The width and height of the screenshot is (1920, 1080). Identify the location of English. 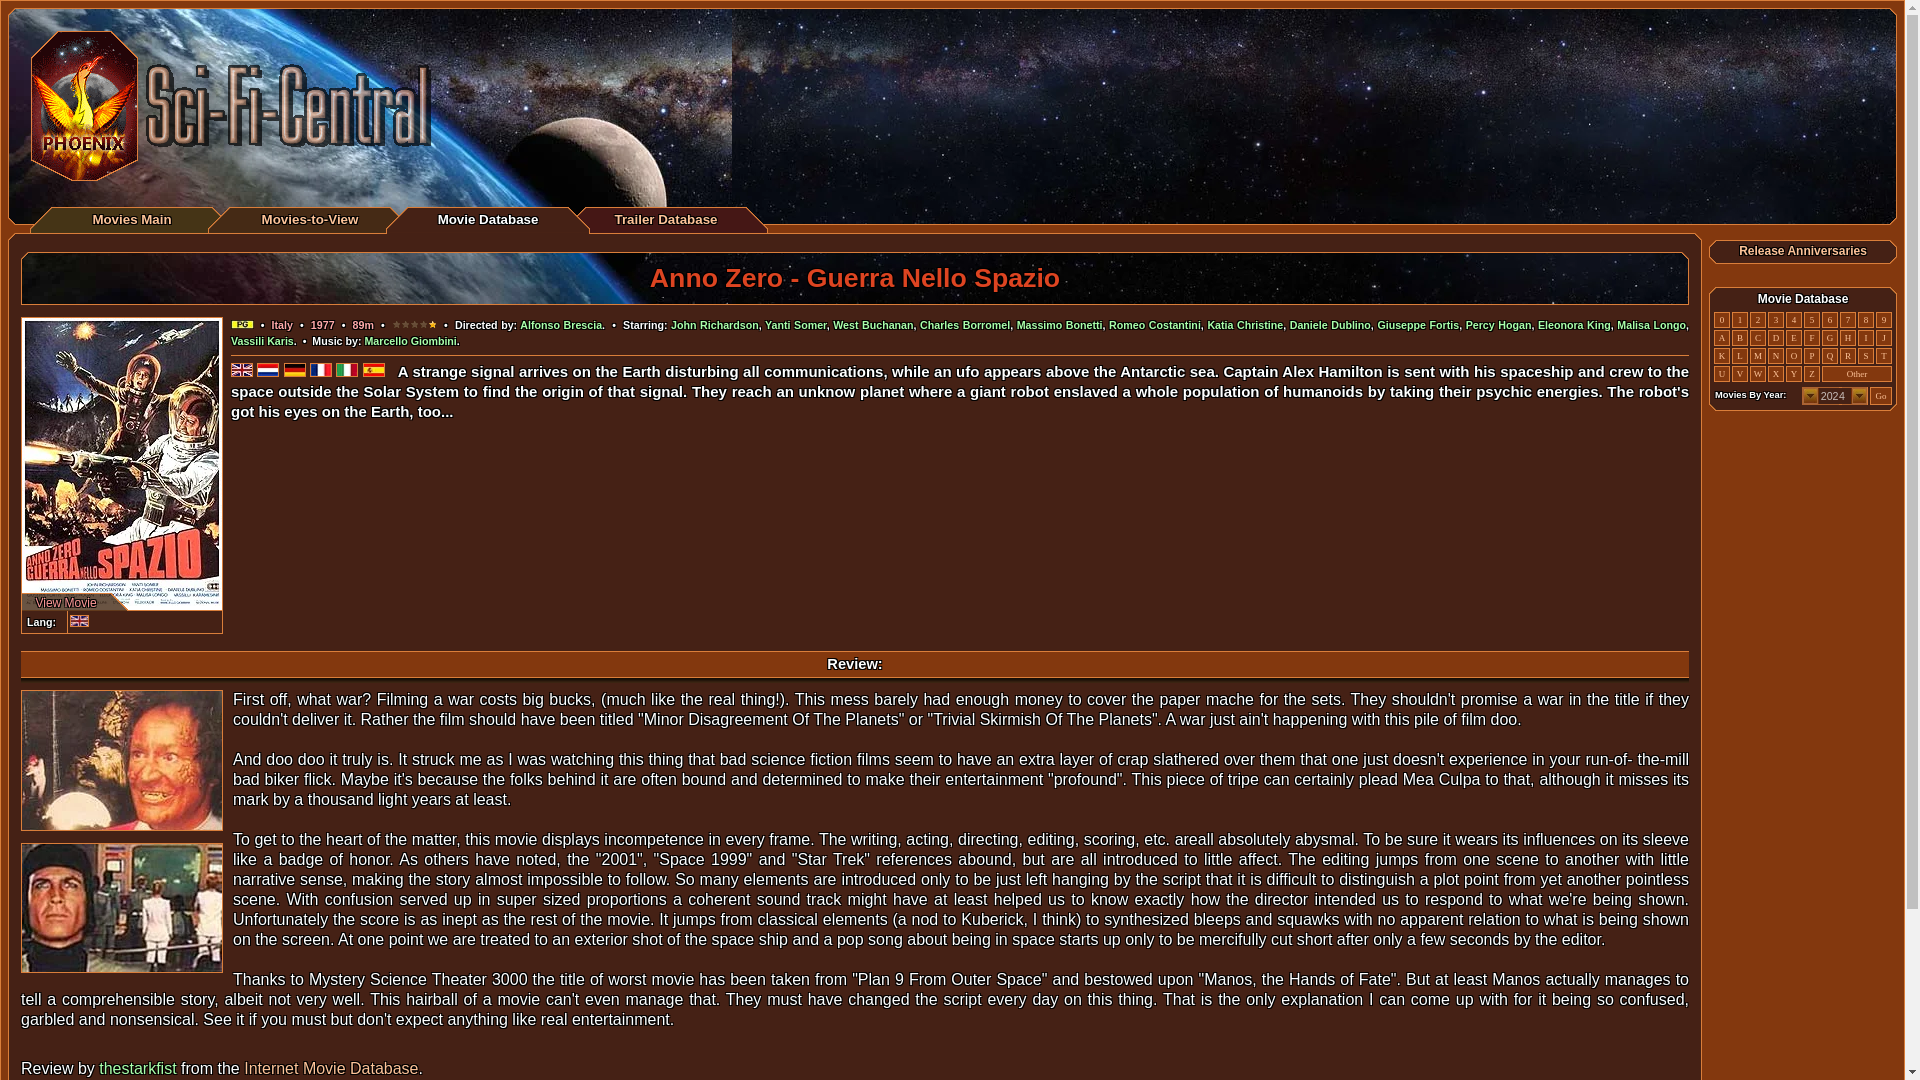
(78, 620).